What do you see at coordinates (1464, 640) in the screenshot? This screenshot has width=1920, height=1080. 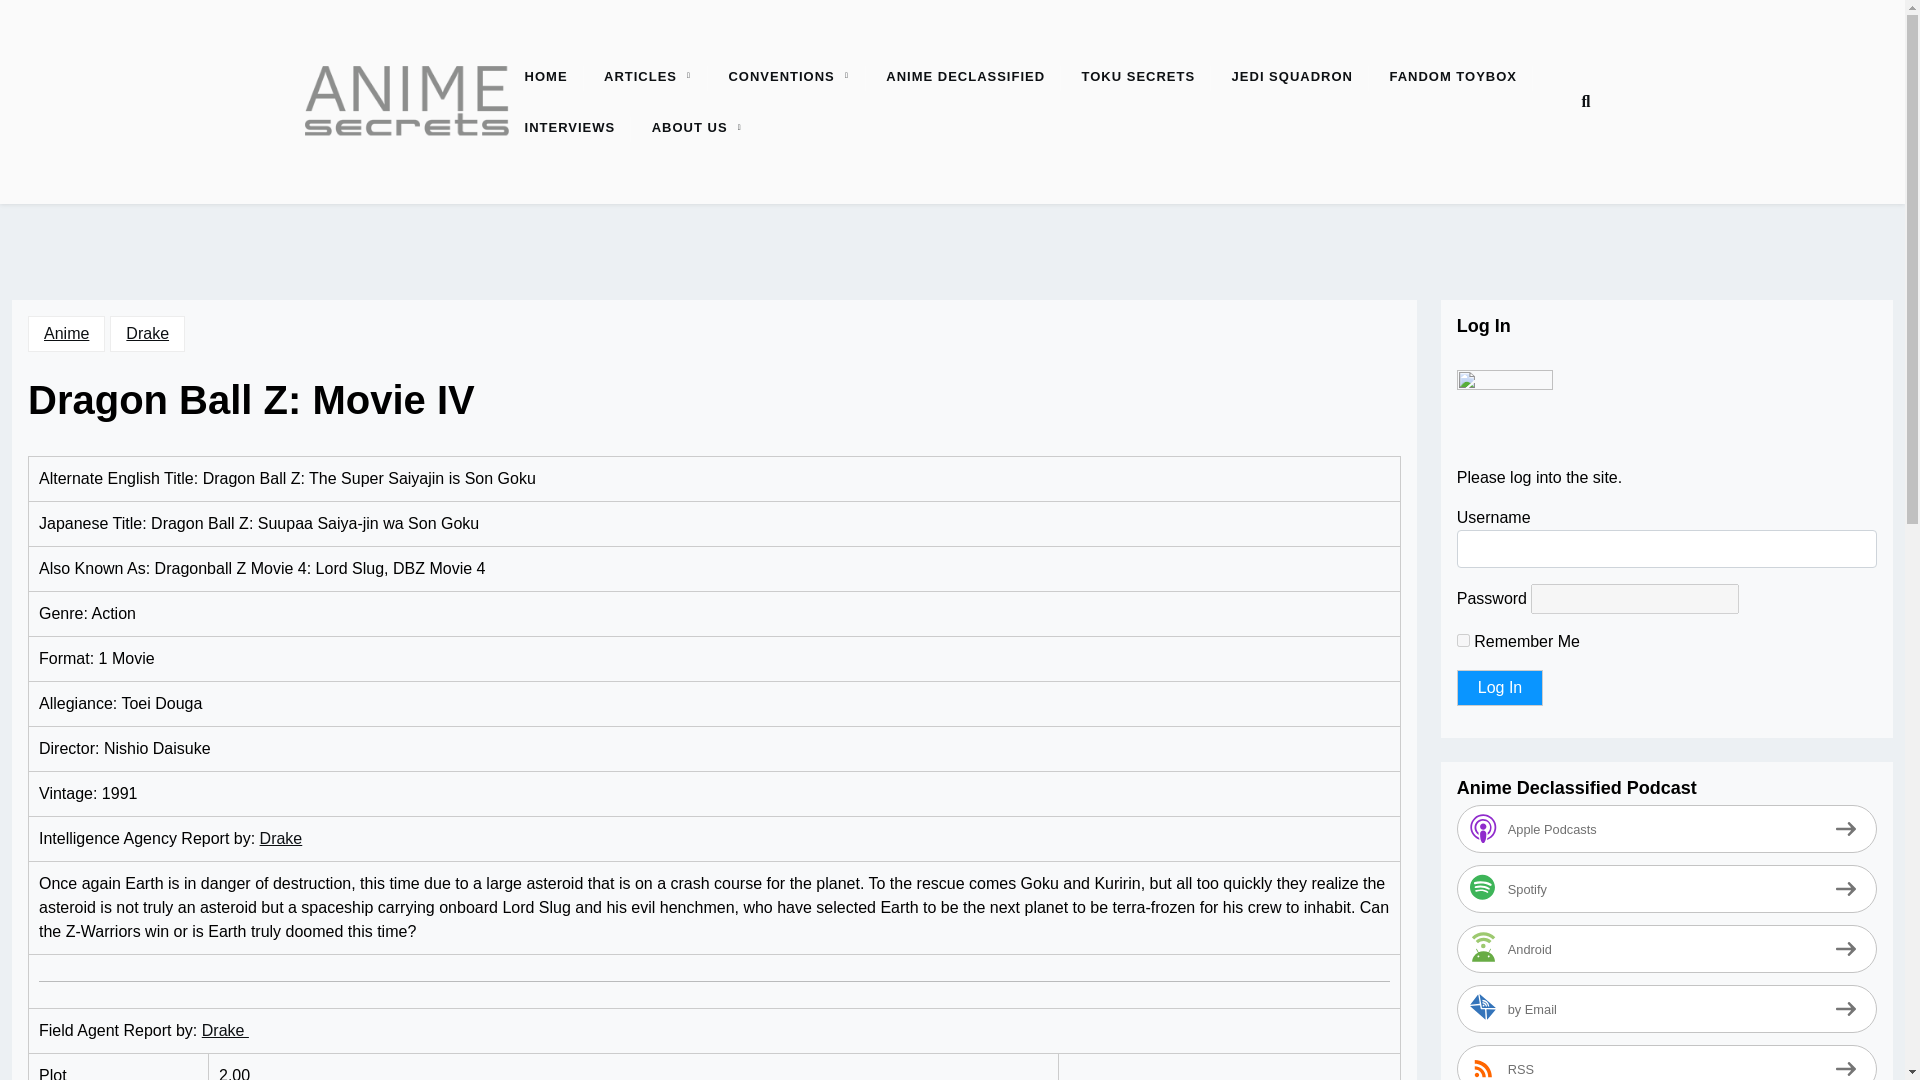 I see `forever` at bounding box center [1464, 640].